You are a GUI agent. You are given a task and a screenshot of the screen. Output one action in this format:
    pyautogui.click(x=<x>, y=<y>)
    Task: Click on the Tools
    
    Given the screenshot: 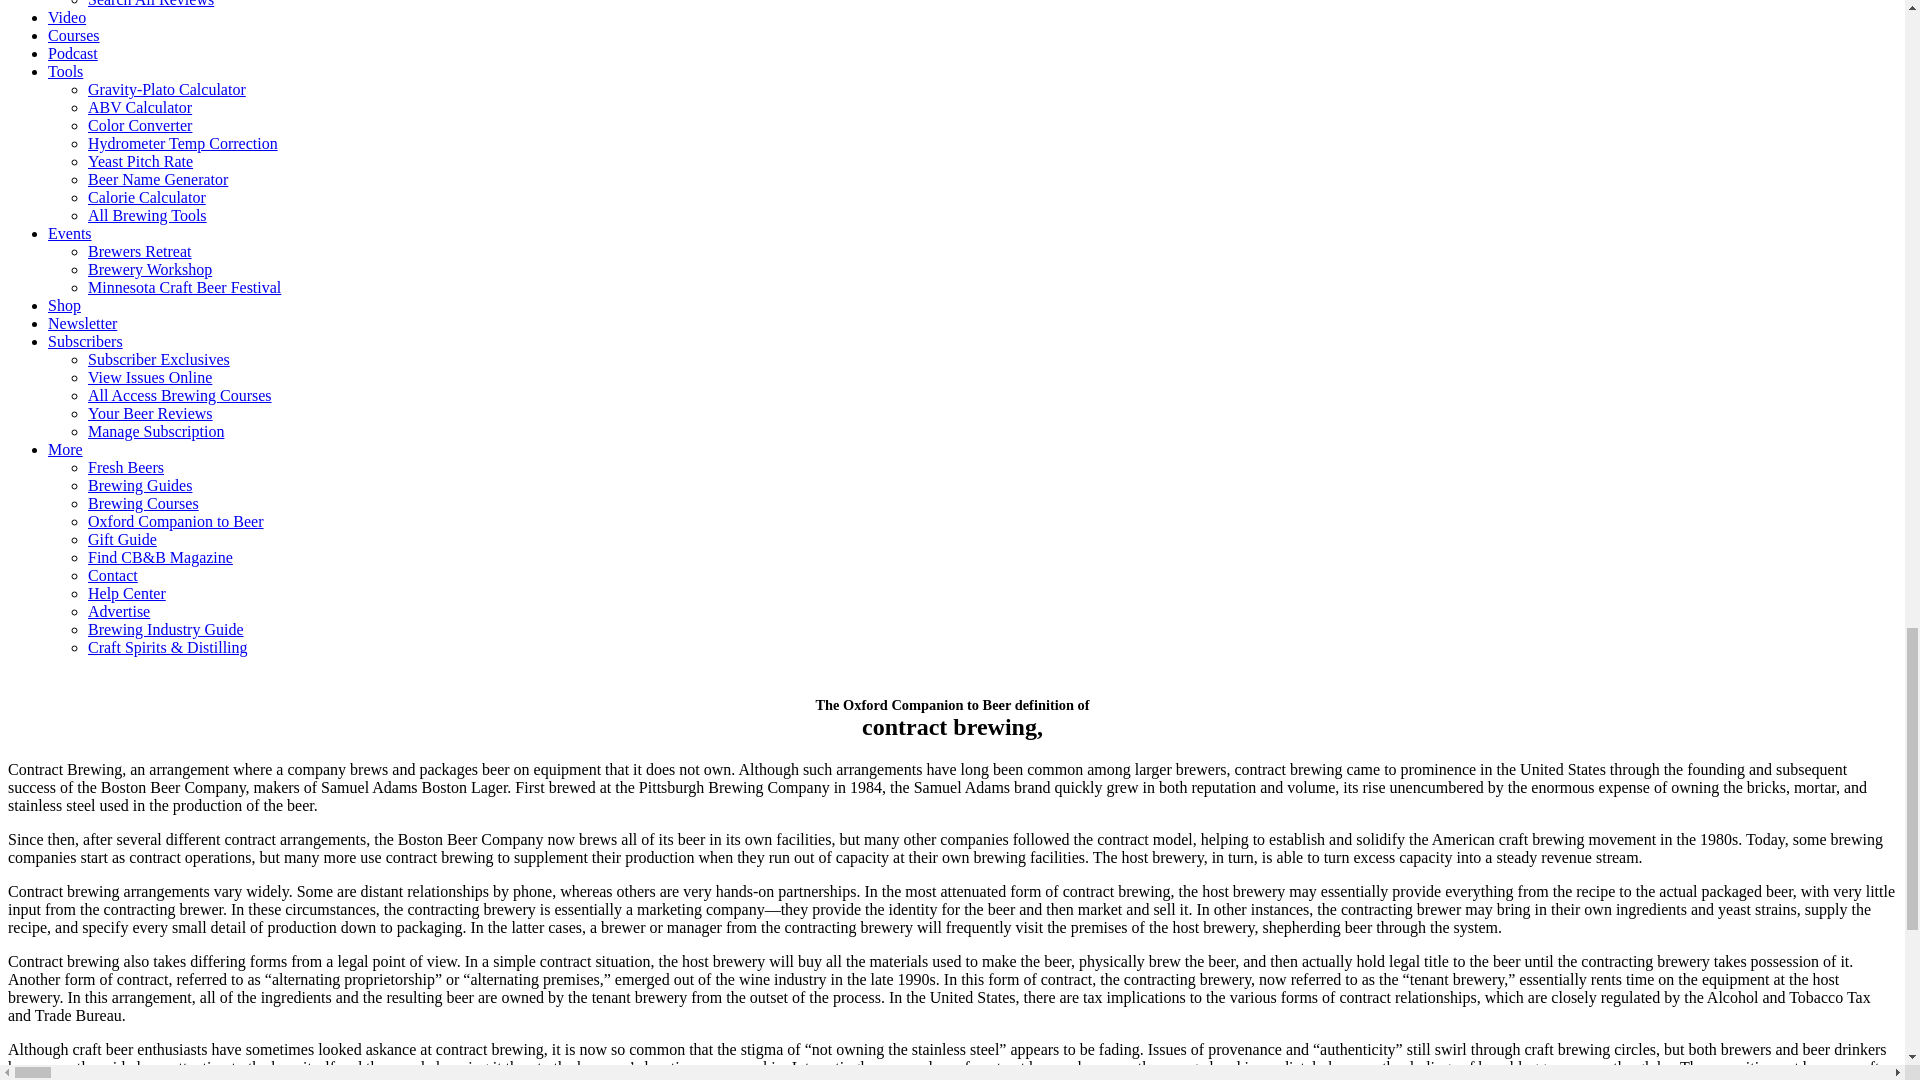 What is the action you would take?
    pyautogui.click(x=65, y=70)
    